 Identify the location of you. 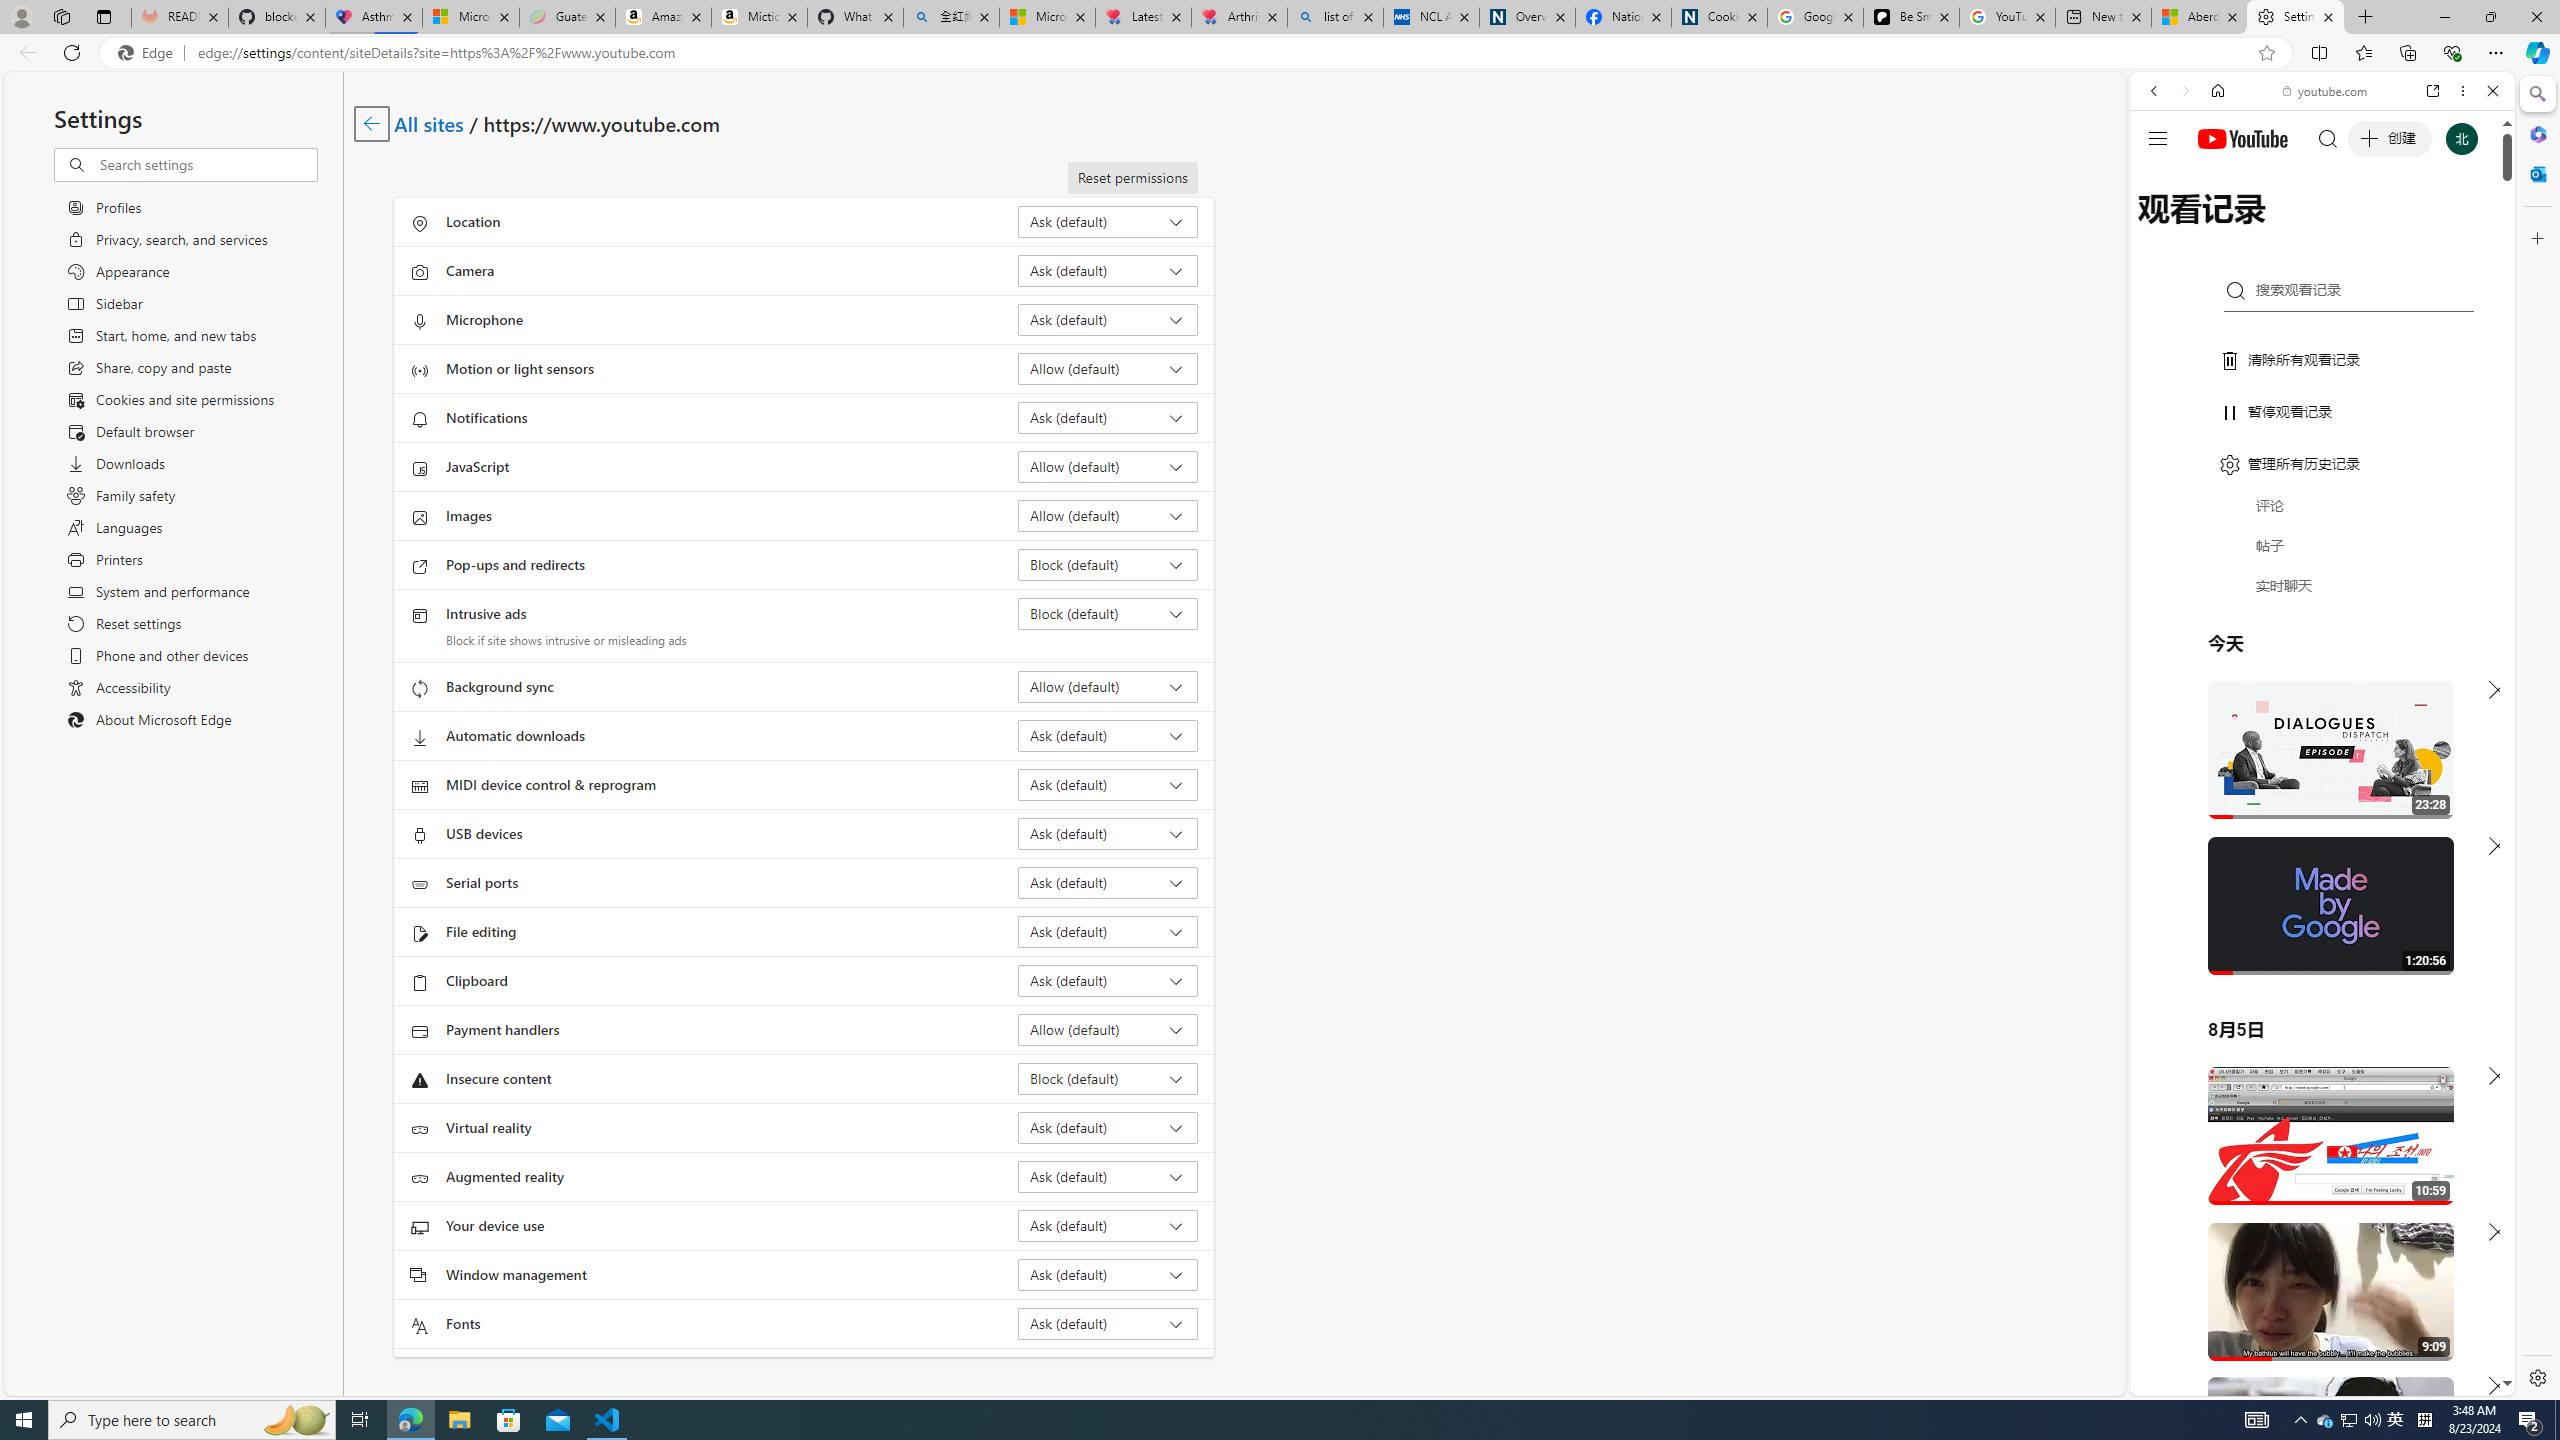
(2314, 1328).